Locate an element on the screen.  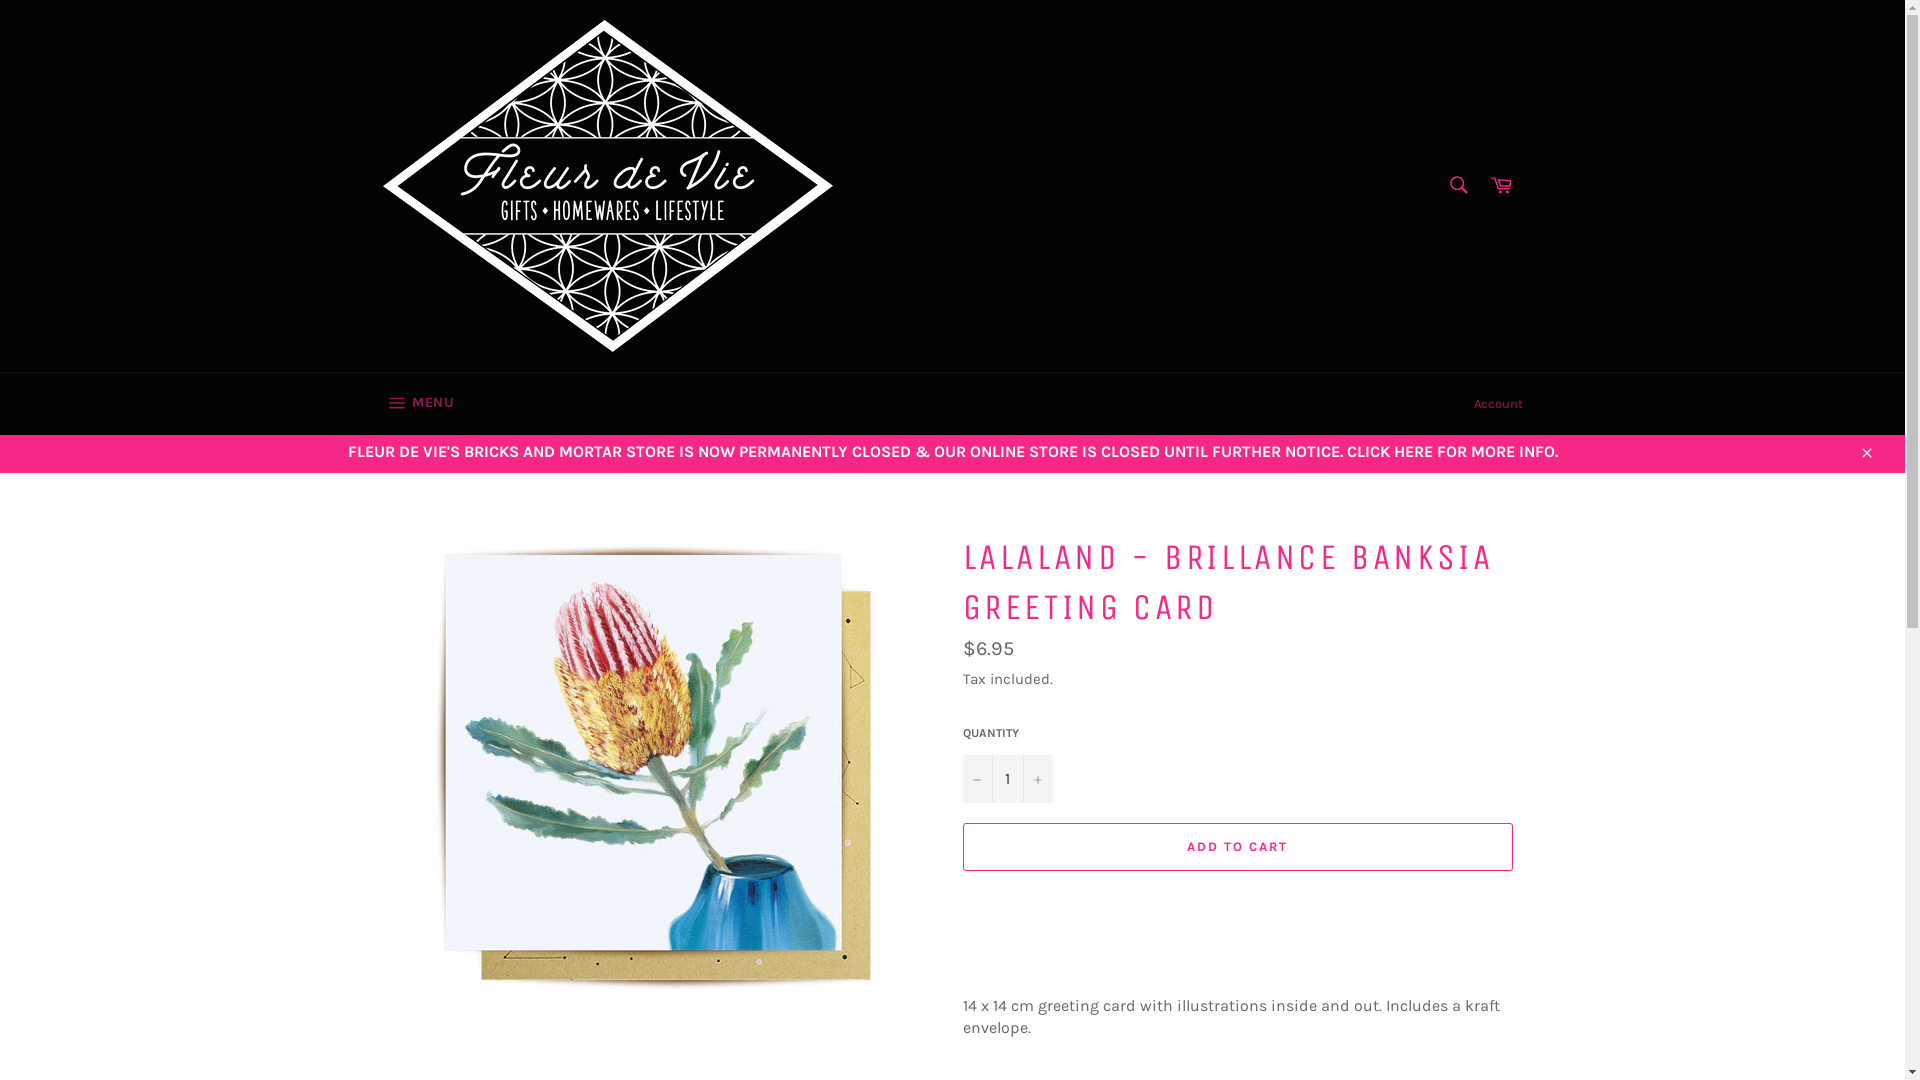
MENU
SITE NAVIGATION is located at coordinates (418, 404).